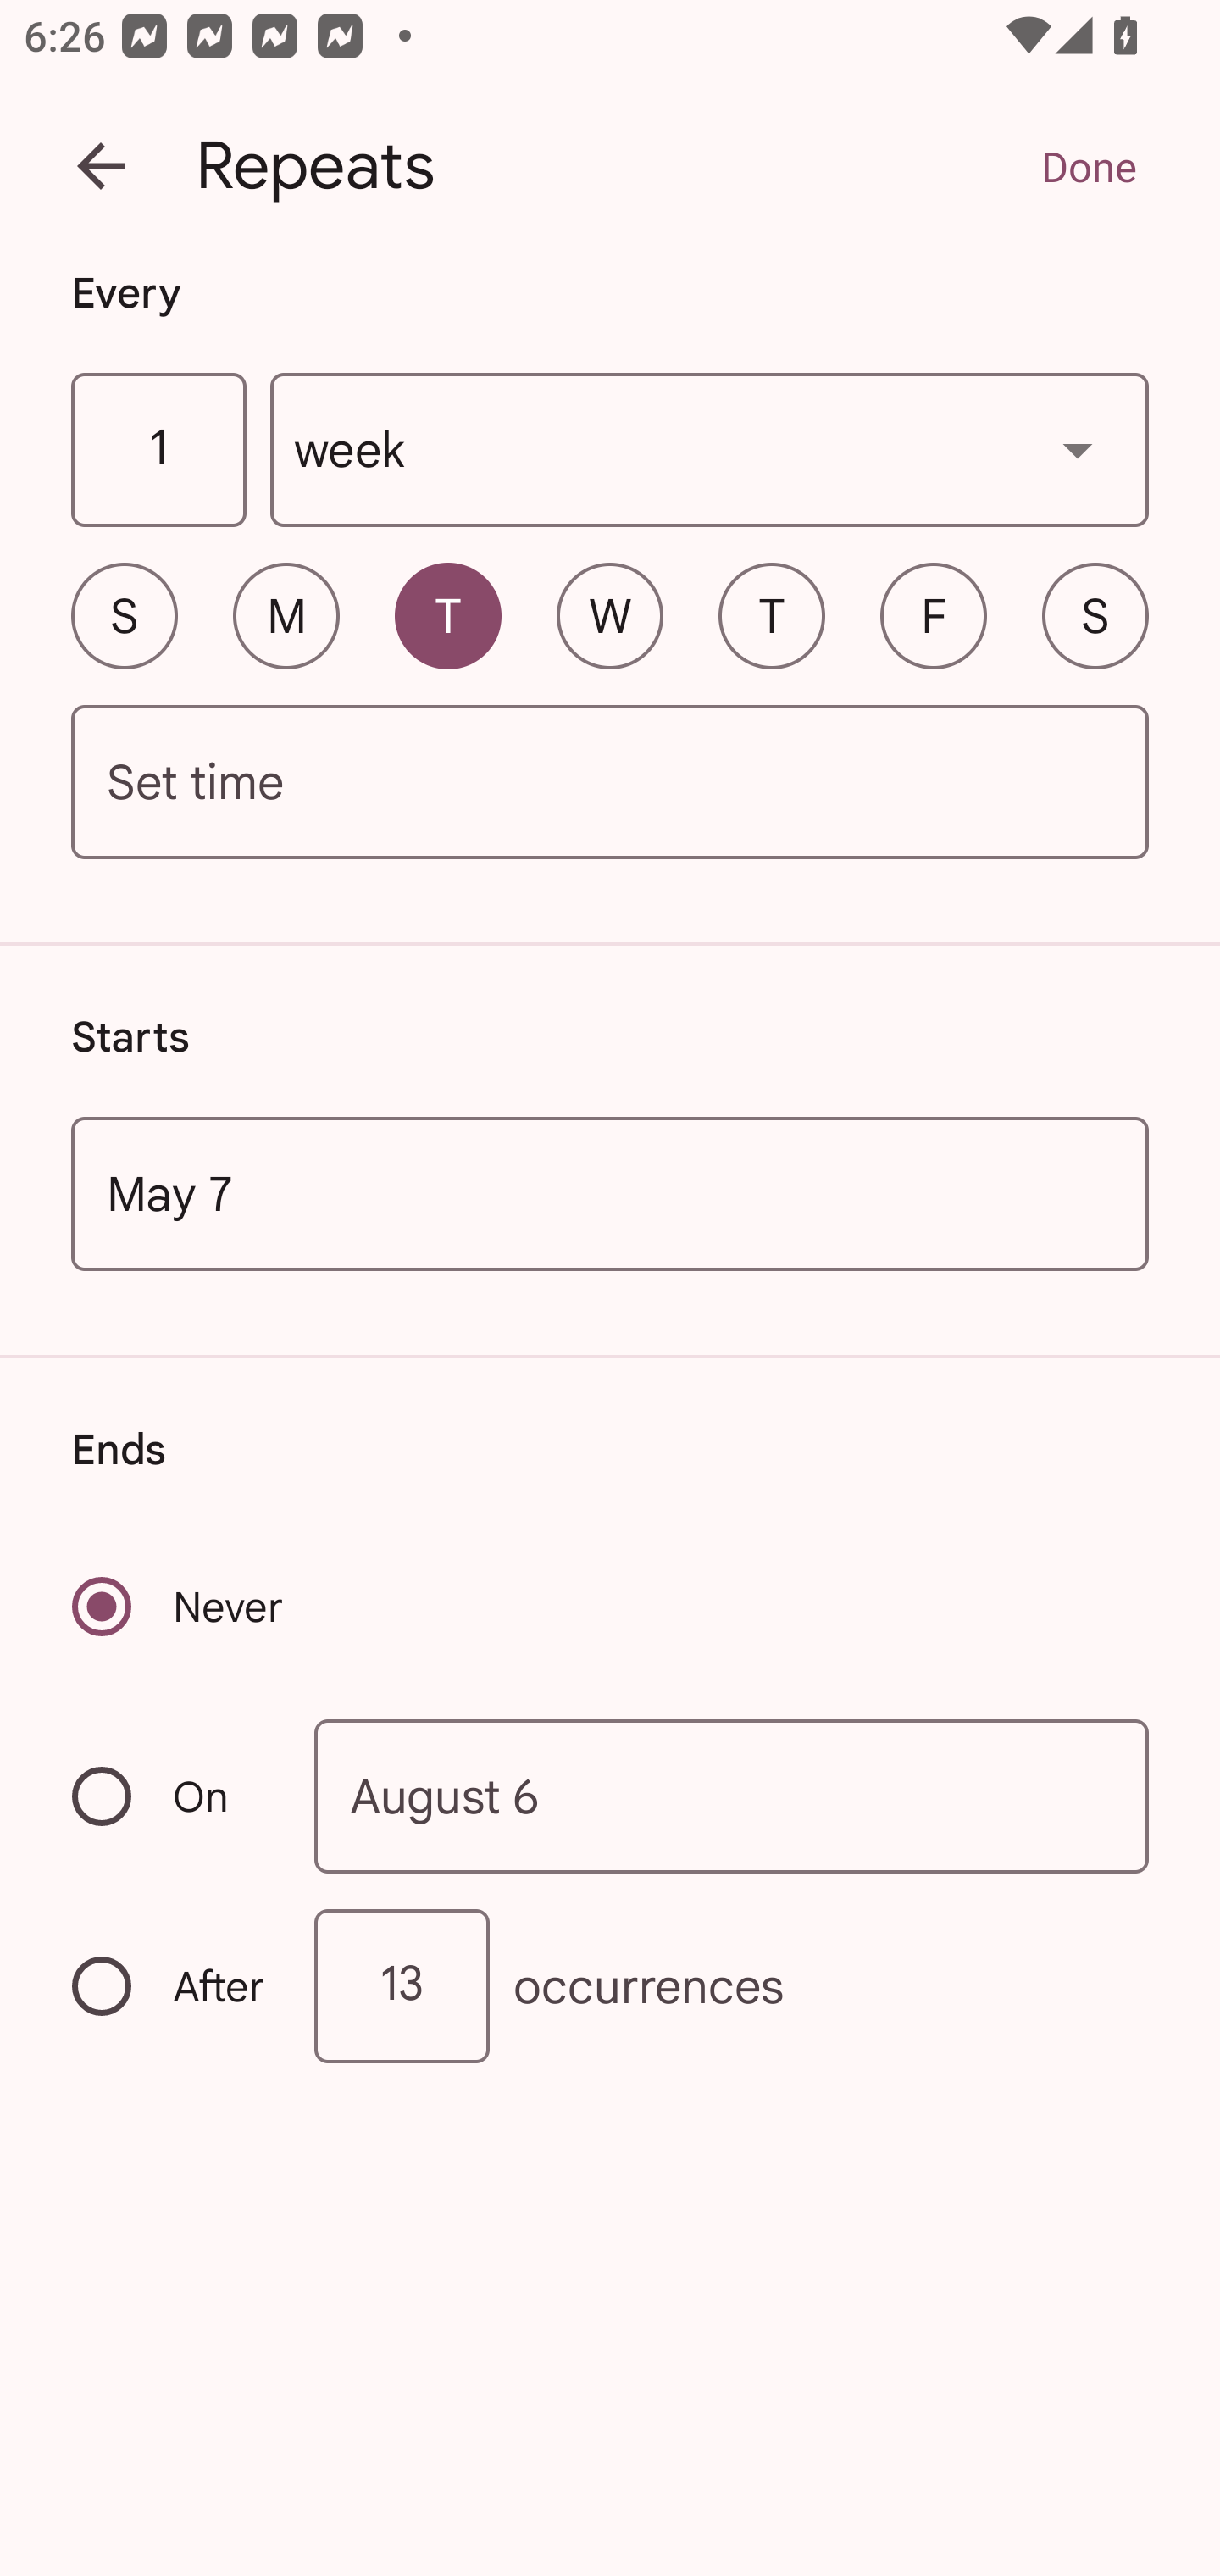 Image resolution: width=1220 pixels, height=2576 pixels. What do you see at coordinates (286, 615) in the screenshot?
I see `M Monday` at bounding box center [286, 615].